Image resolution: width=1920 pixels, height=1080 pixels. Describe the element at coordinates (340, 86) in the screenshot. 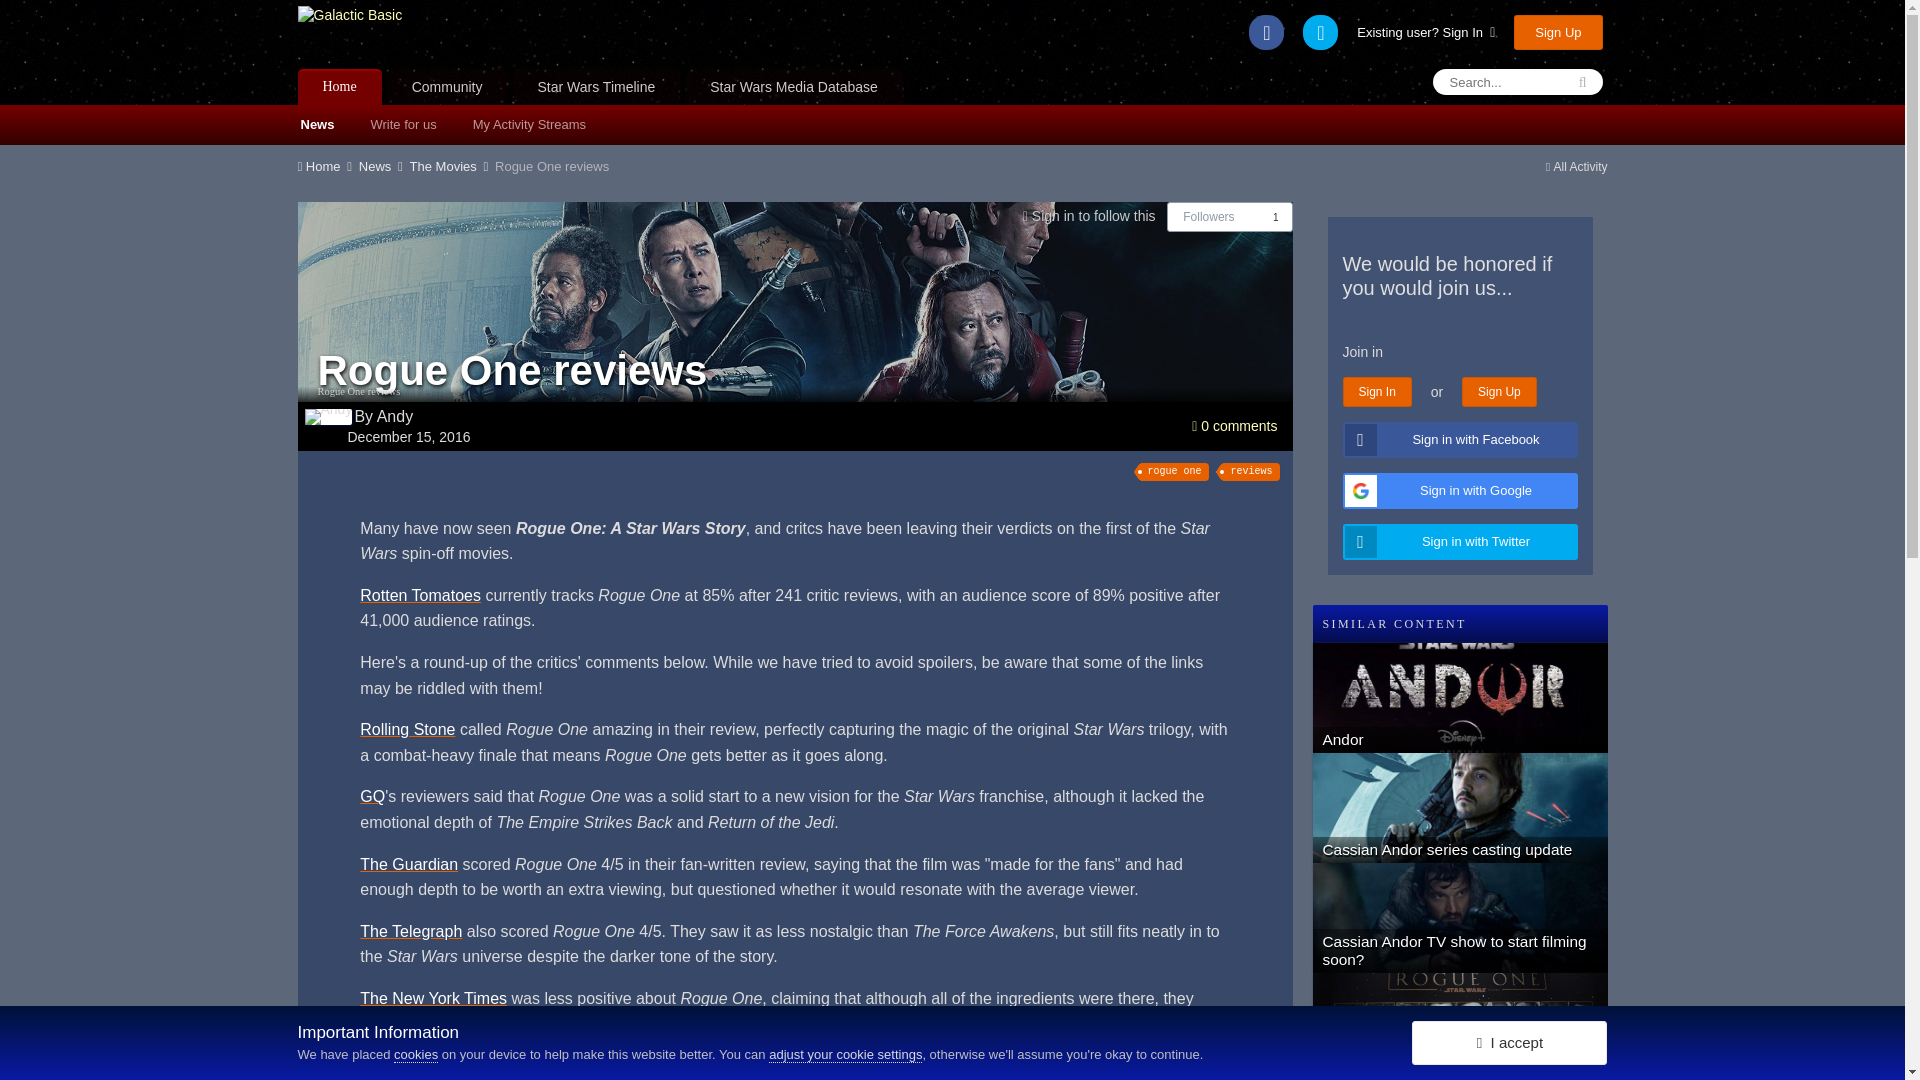

I see `Home` at that location.